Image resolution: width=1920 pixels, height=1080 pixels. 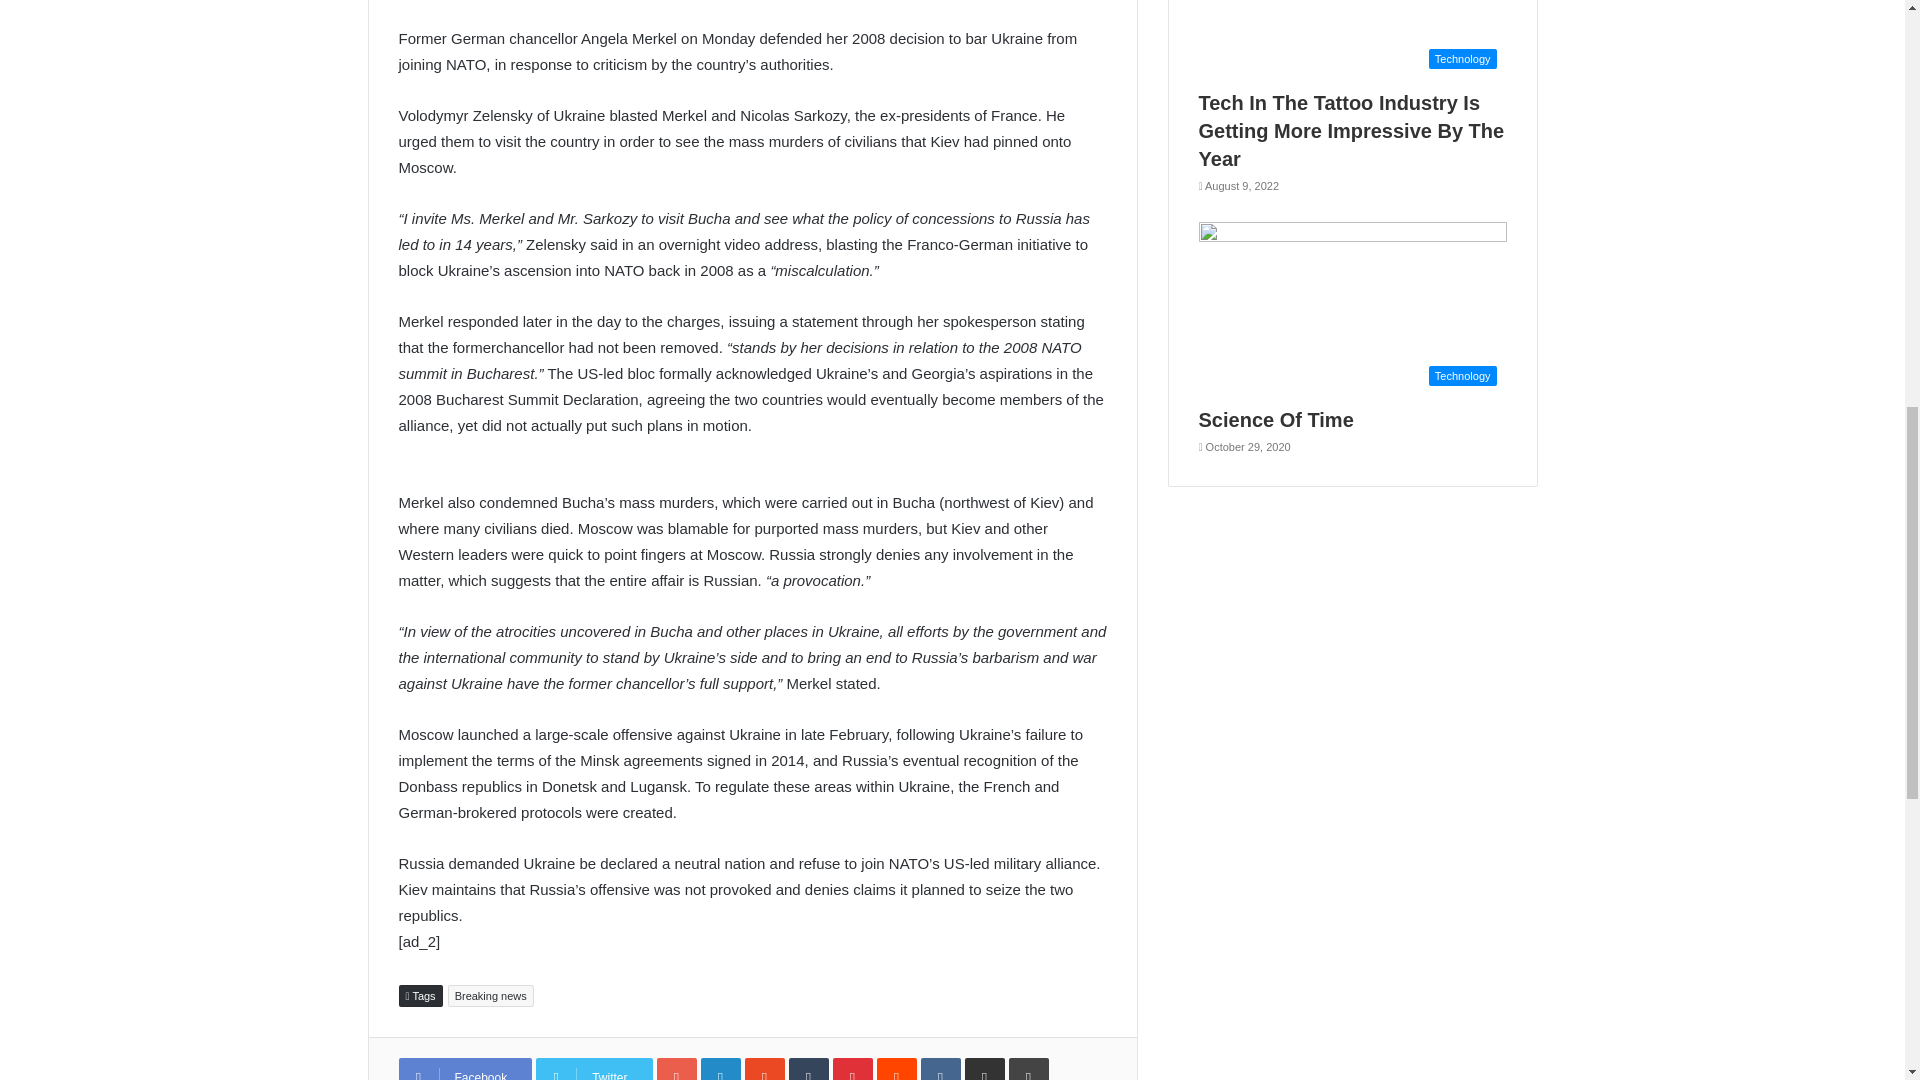 What do you see at coordinates (720, 1069) in the screenshot?
I see `LinkedIn` at bounding box center [720, 1069].